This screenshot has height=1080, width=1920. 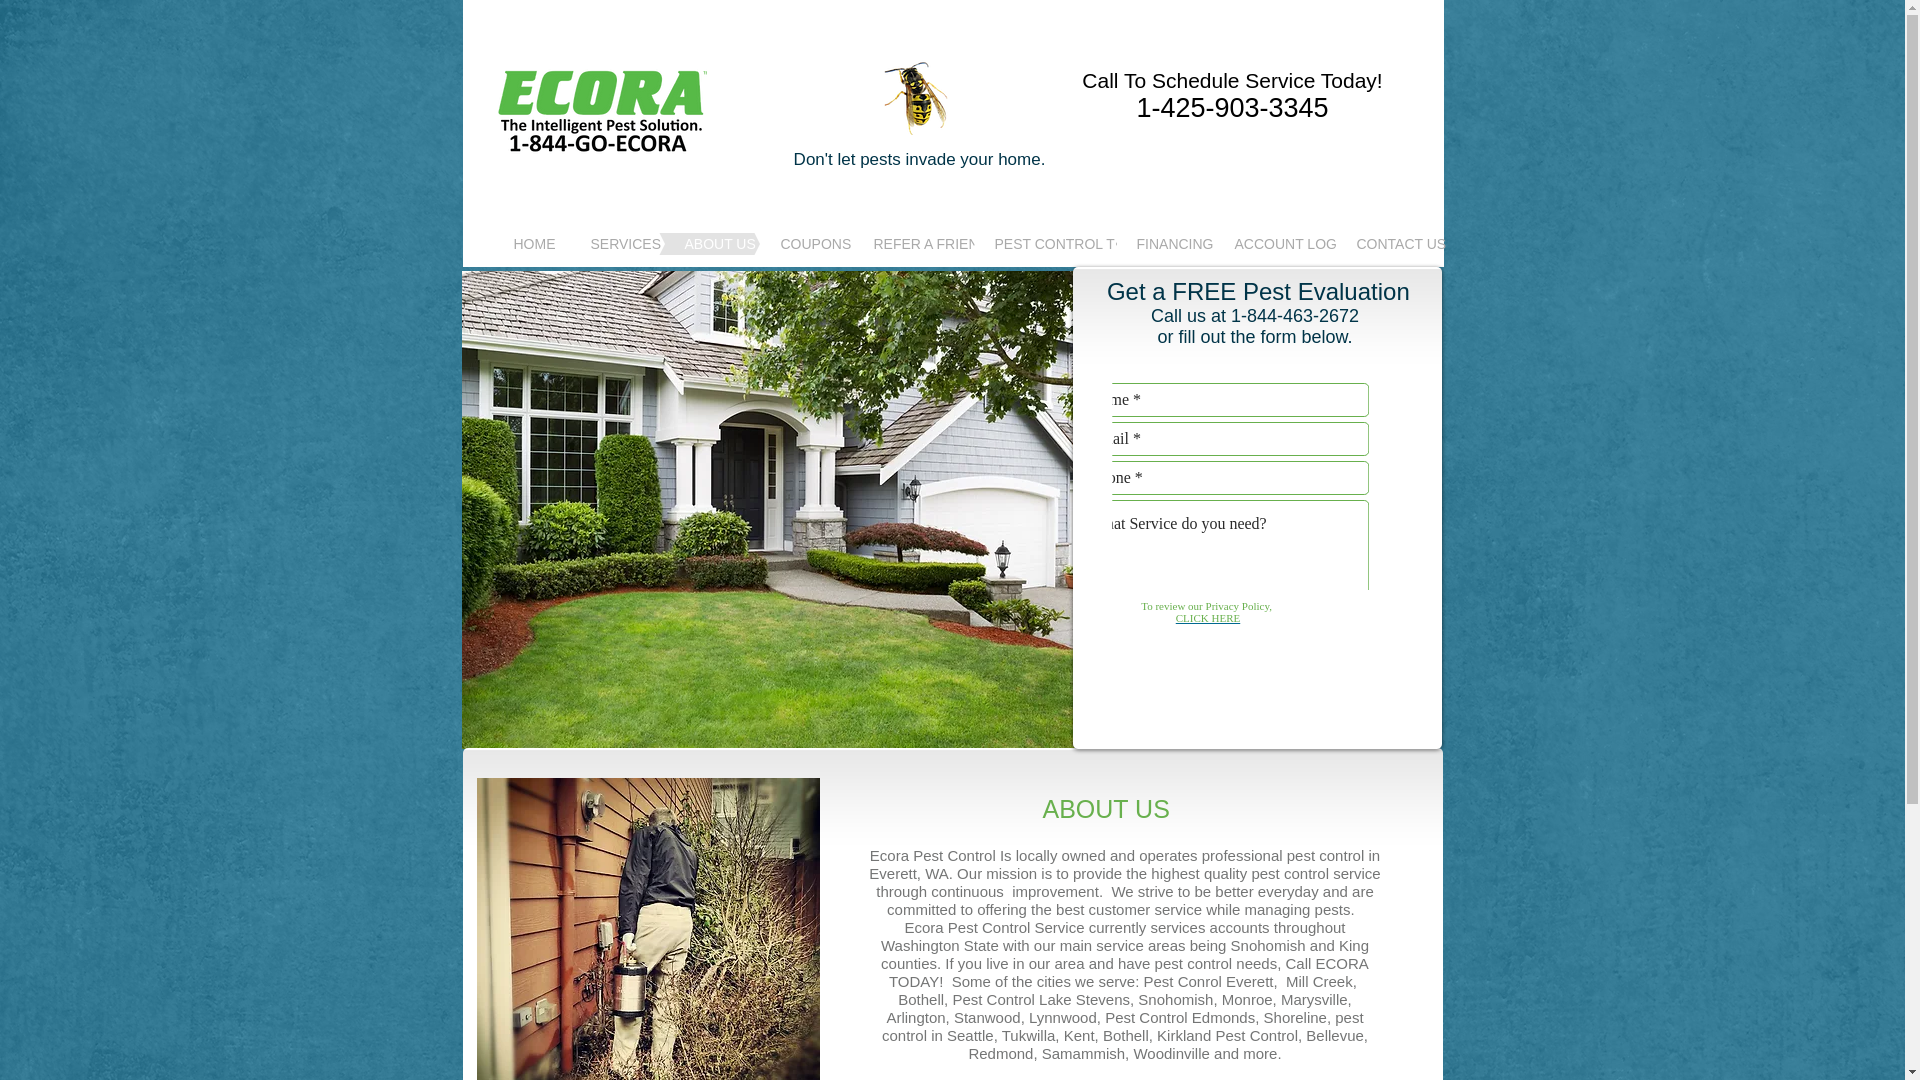 What do you see at coordinates (770, 244) in the screenshot?
I see `COUPONS` at bounding box center [770, 244].